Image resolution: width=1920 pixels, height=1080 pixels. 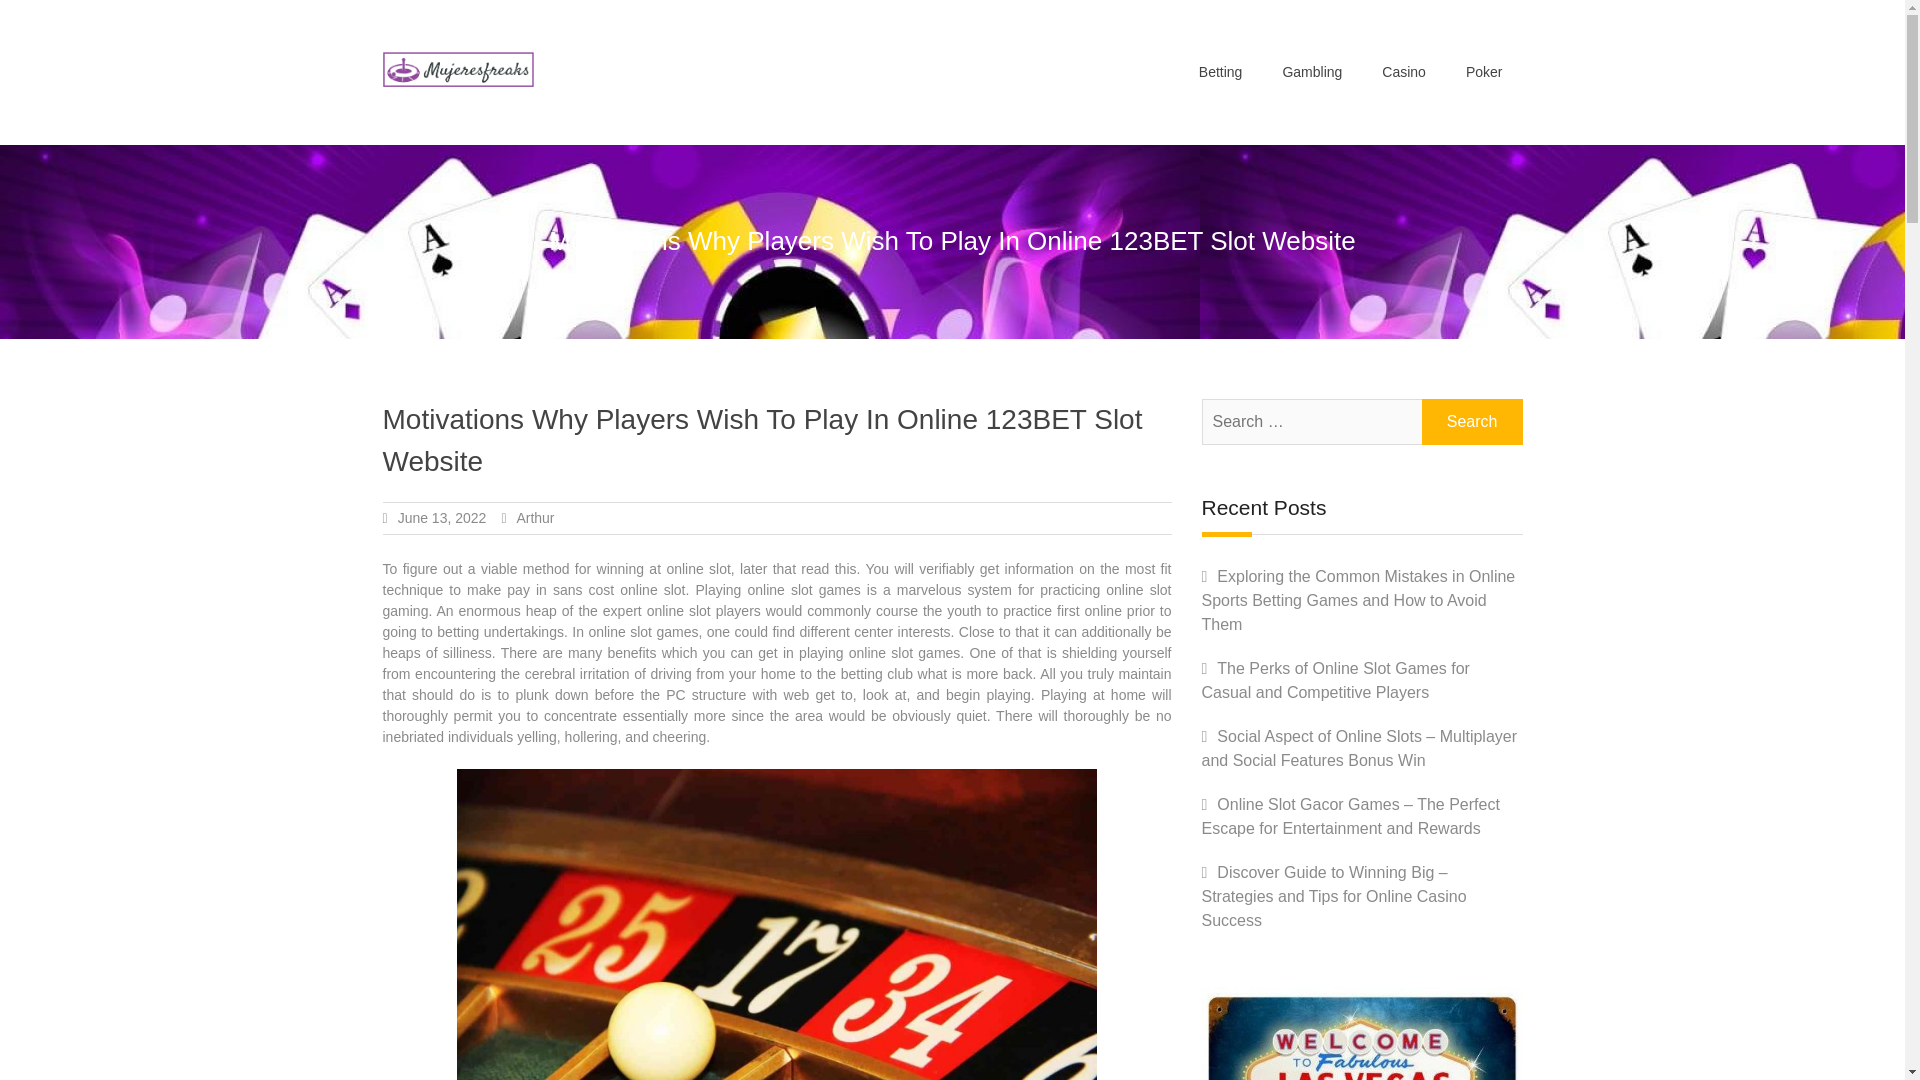 I want to click on June 13, 2022, so click(x=442, y=517).